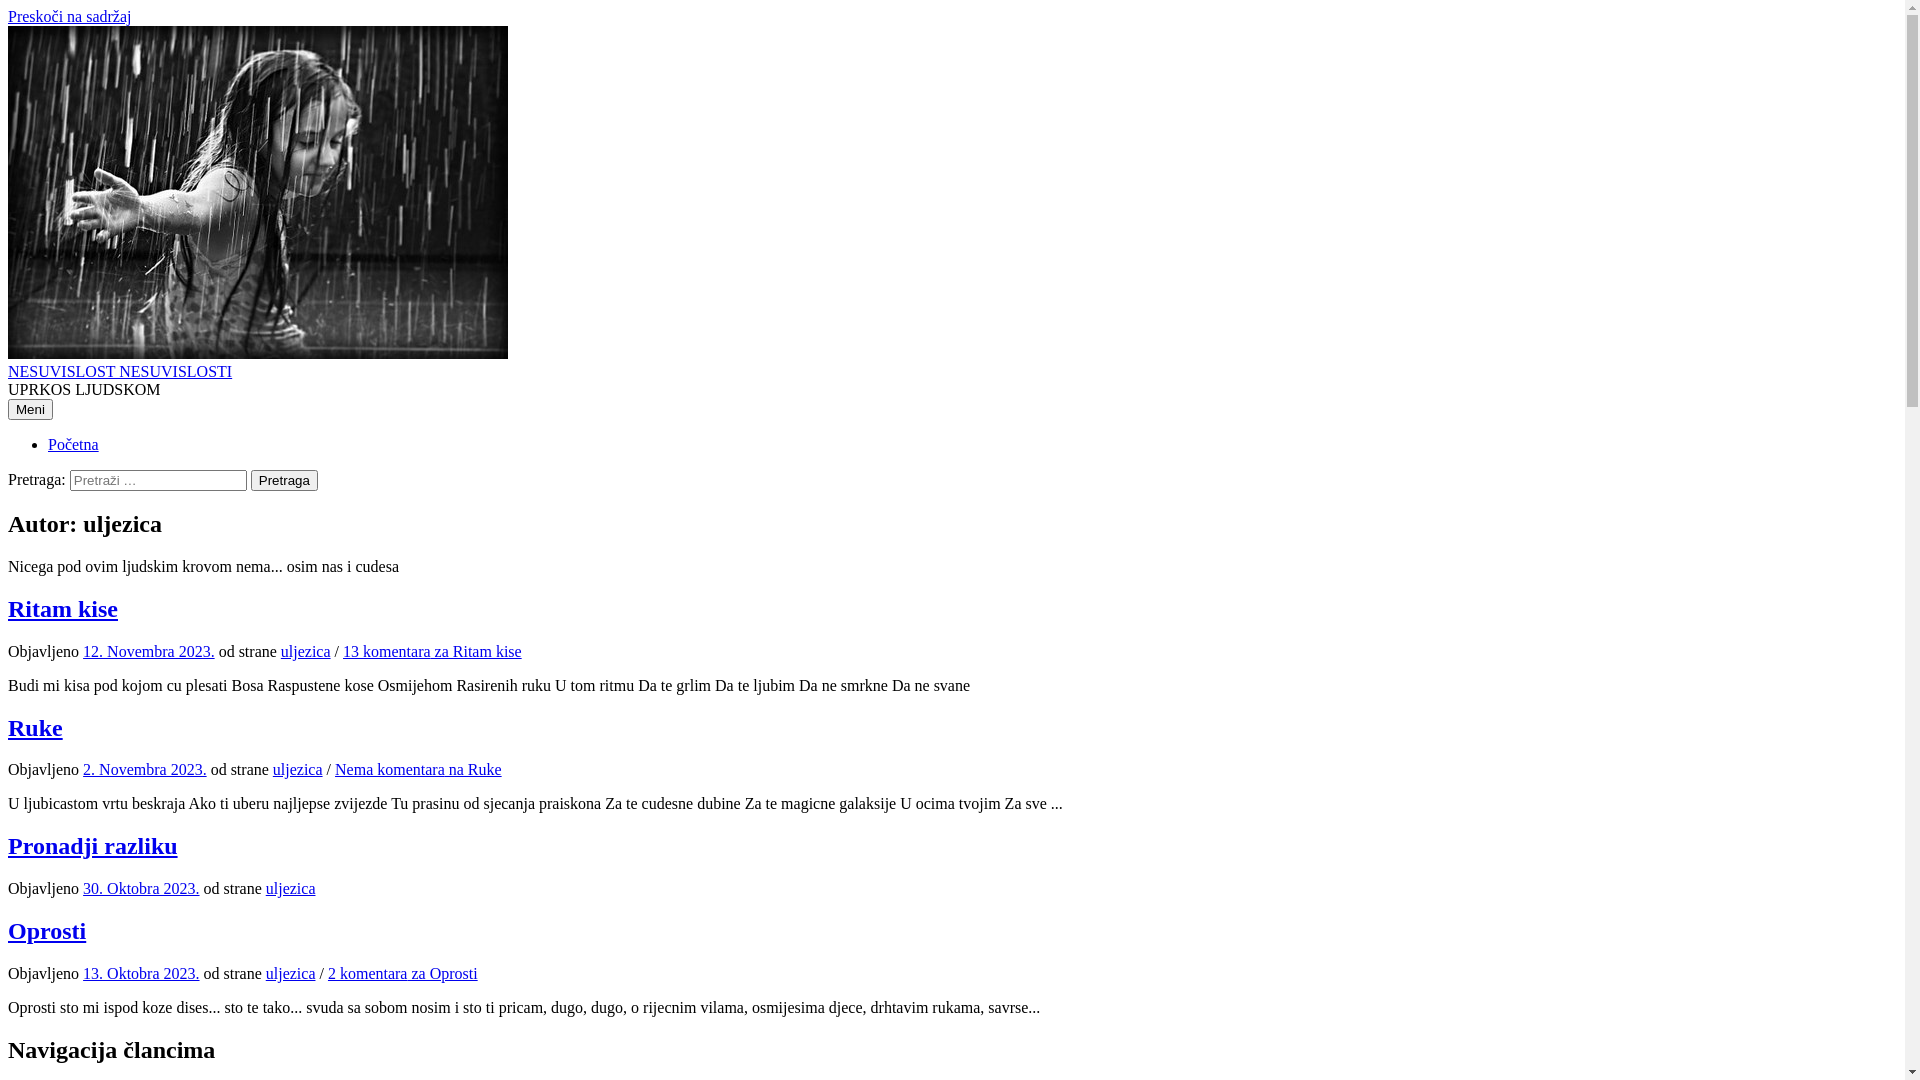  I want to click on 13 komentara za Ritam kise, so click(432, 652).